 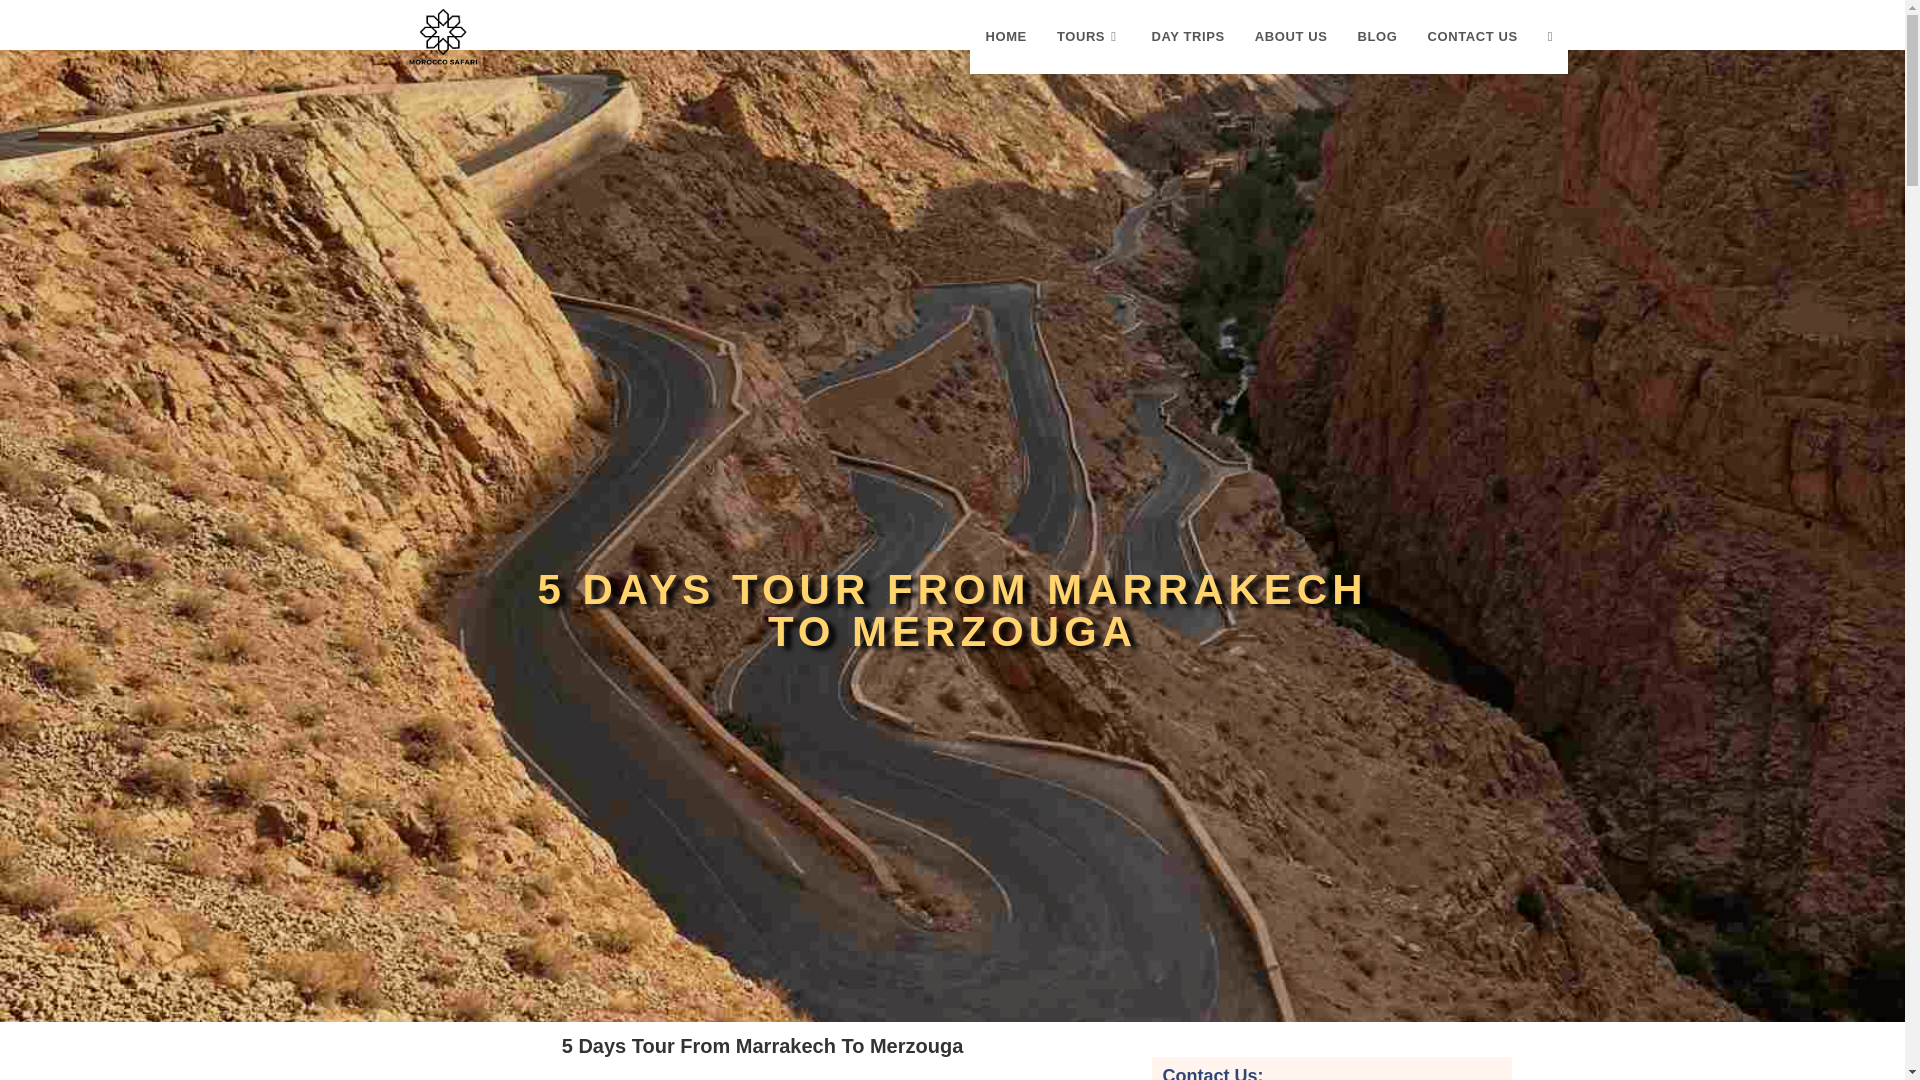 I want to click on HOME, so click(x=1004, y=37).